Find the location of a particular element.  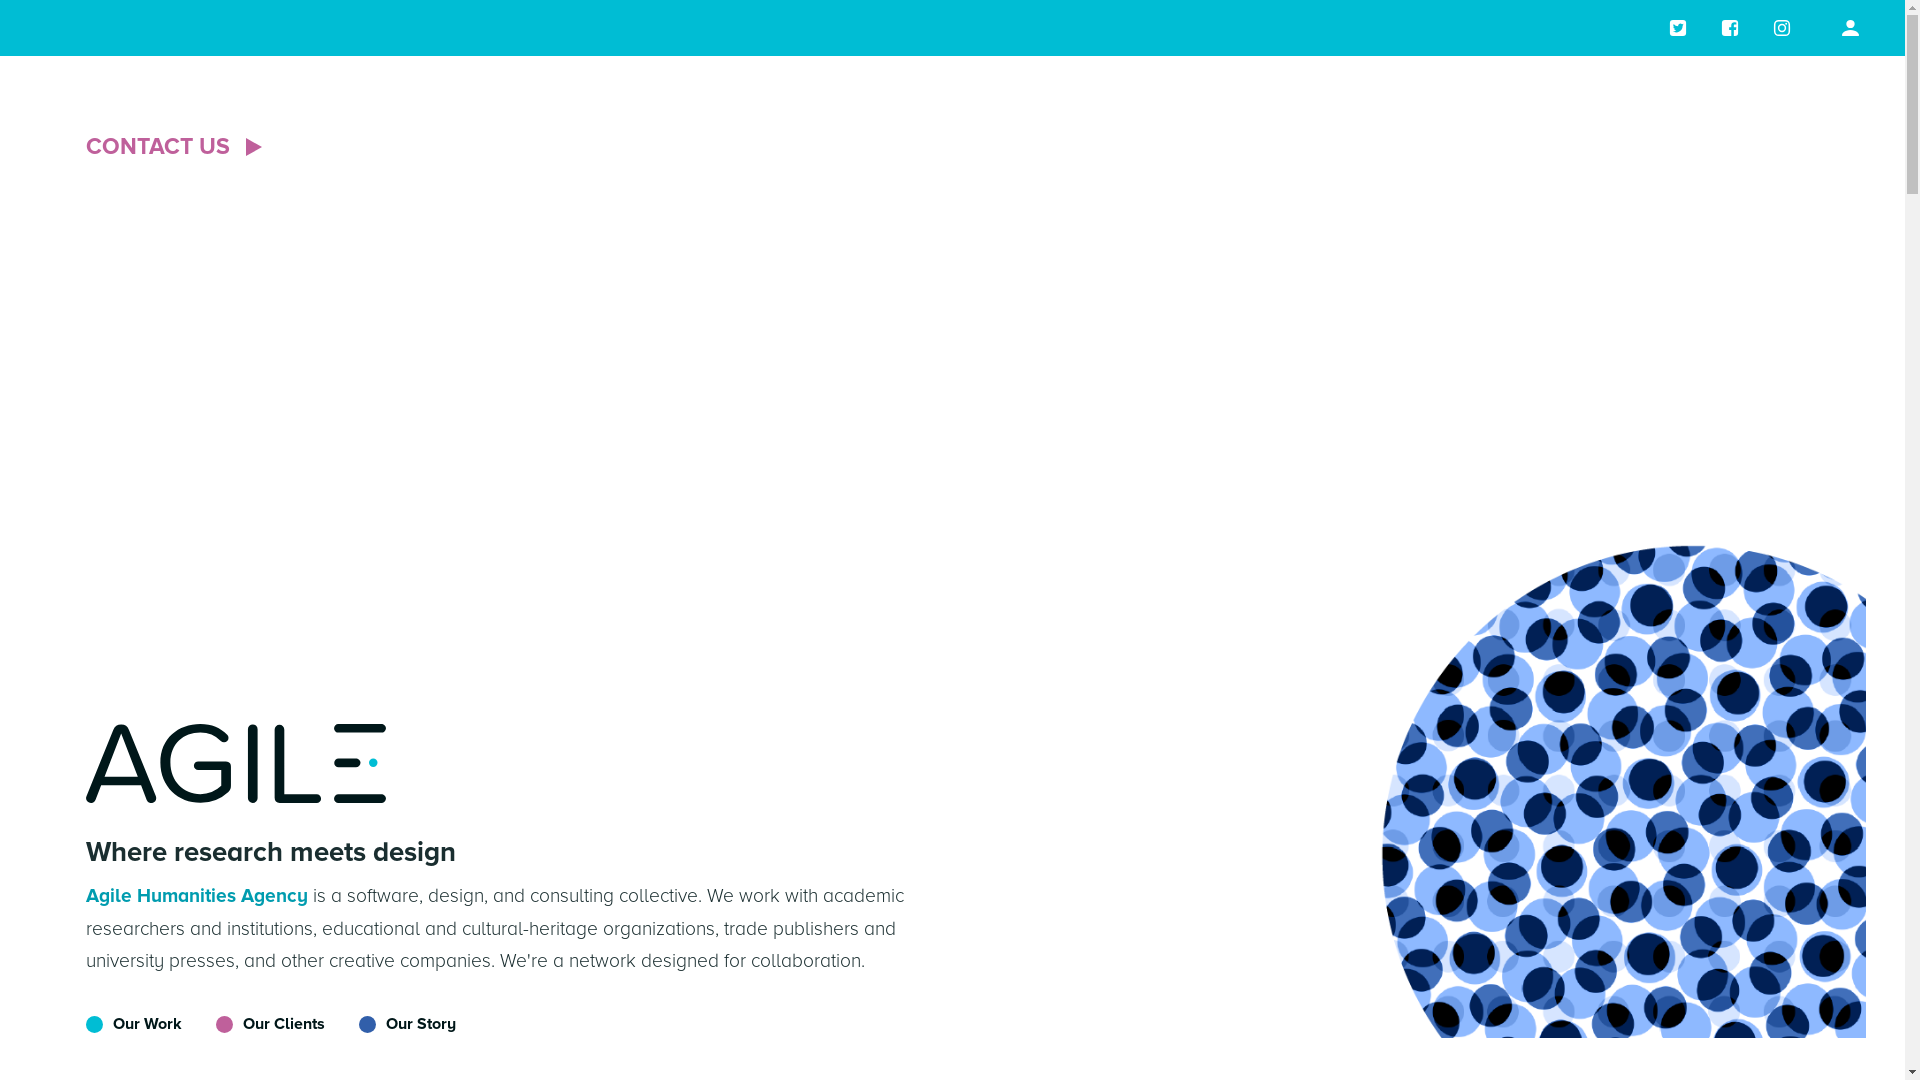

Instagram page is located at coordinates (1782, 28).